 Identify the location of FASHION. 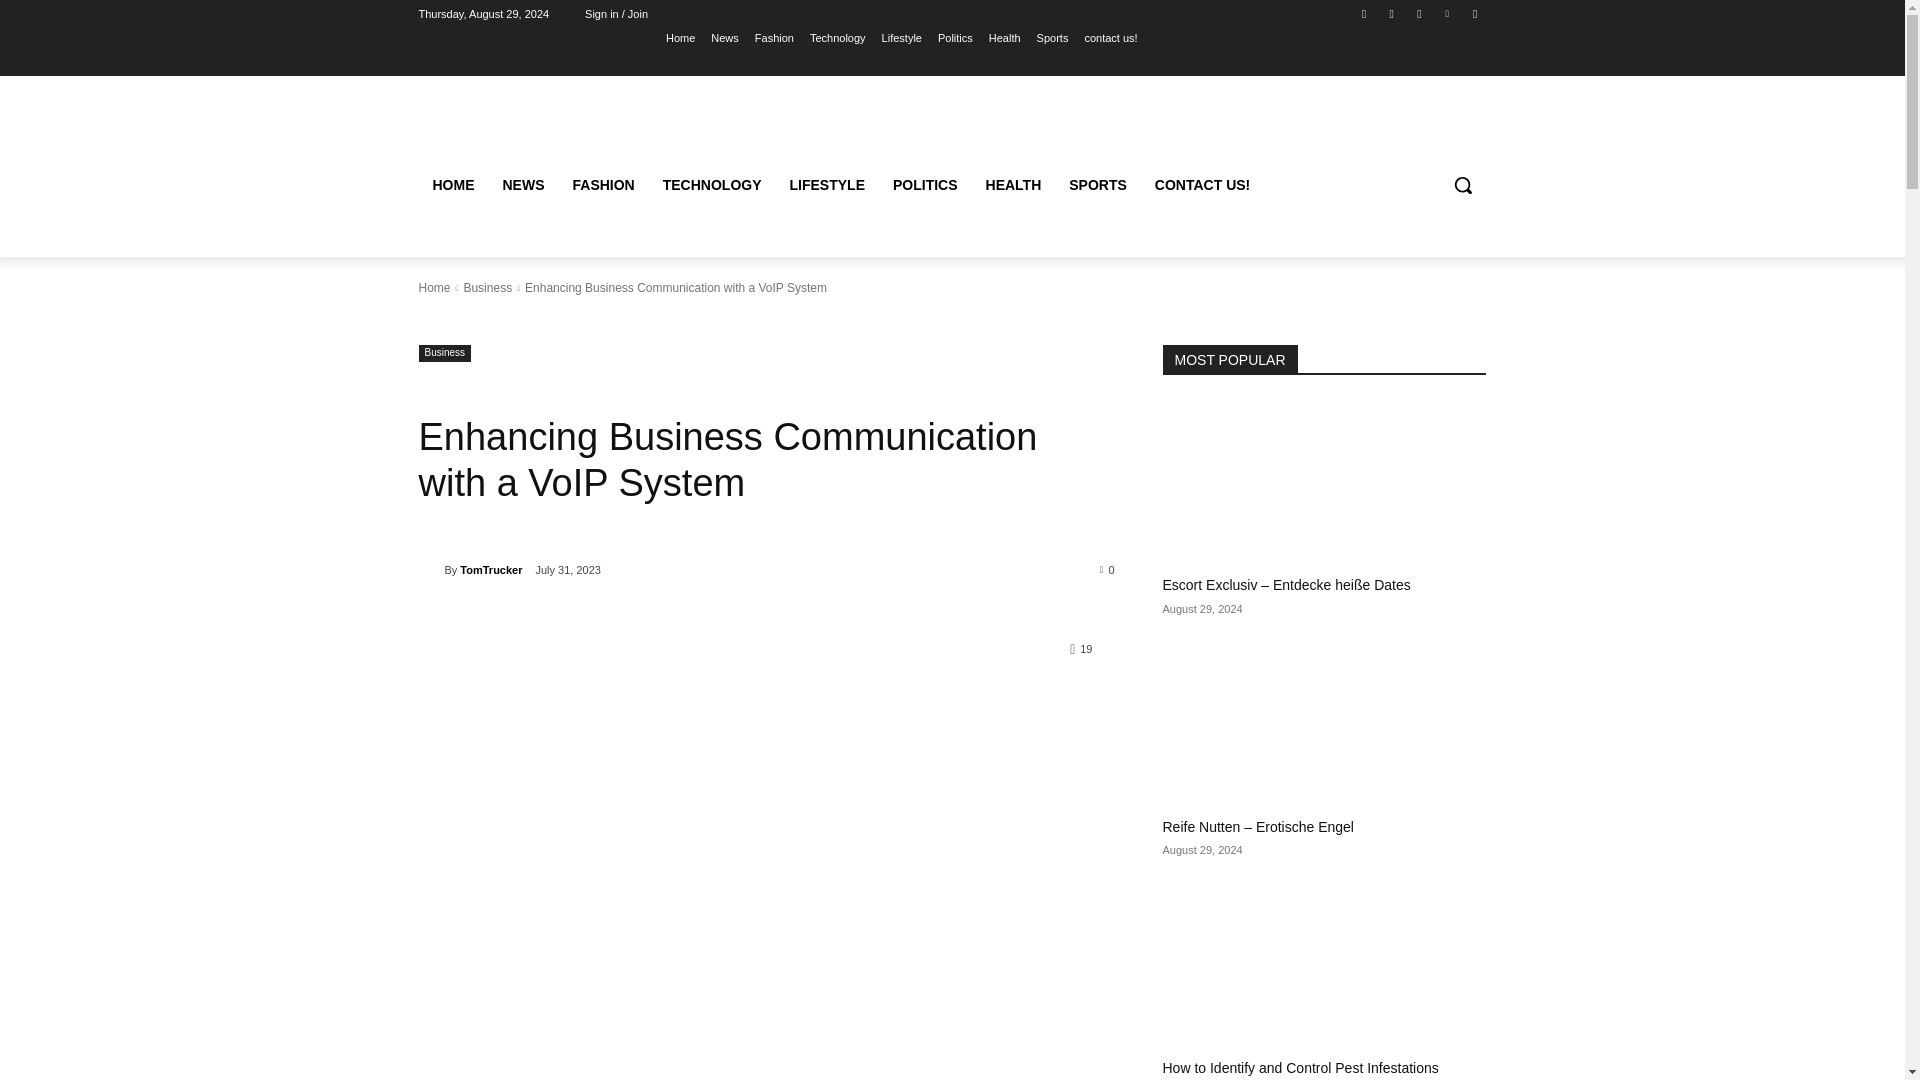
(603, 184).